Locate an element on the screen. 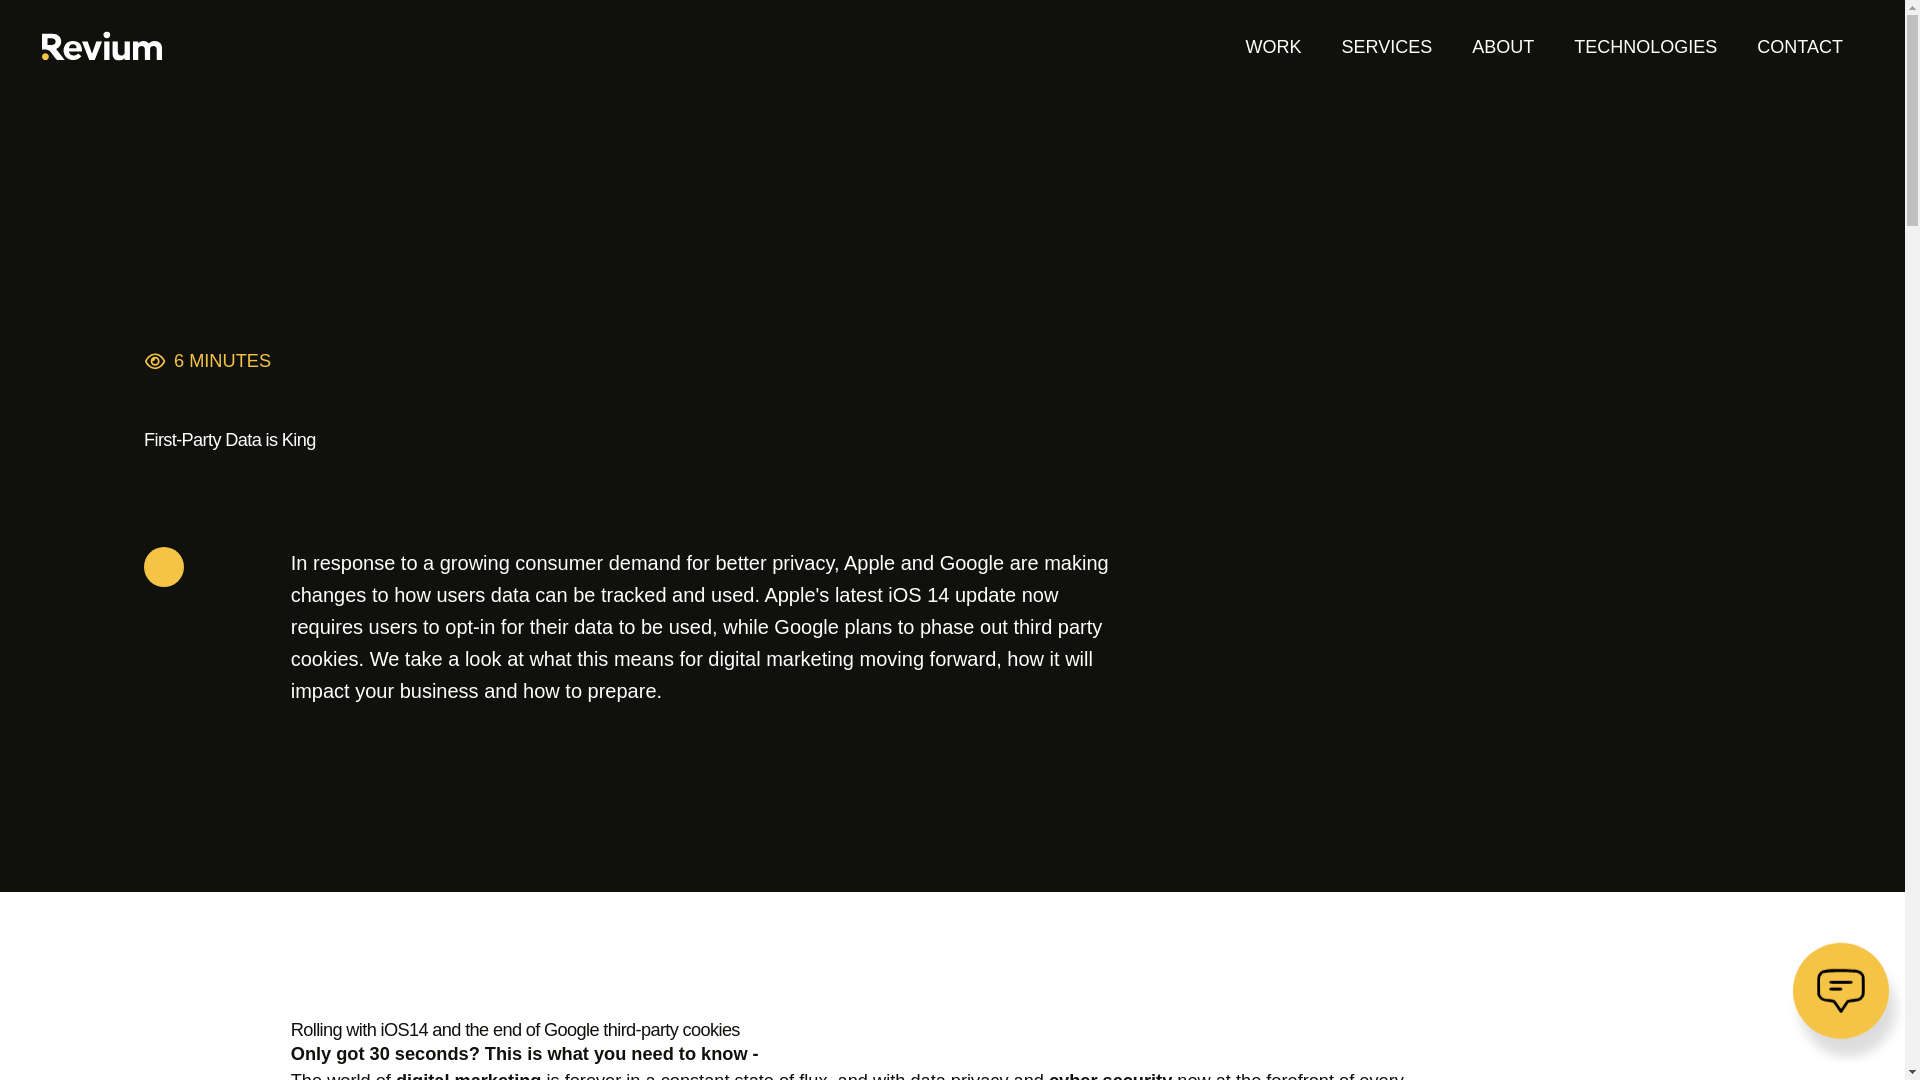  digital marketing is located at coordinates (468, 1076).